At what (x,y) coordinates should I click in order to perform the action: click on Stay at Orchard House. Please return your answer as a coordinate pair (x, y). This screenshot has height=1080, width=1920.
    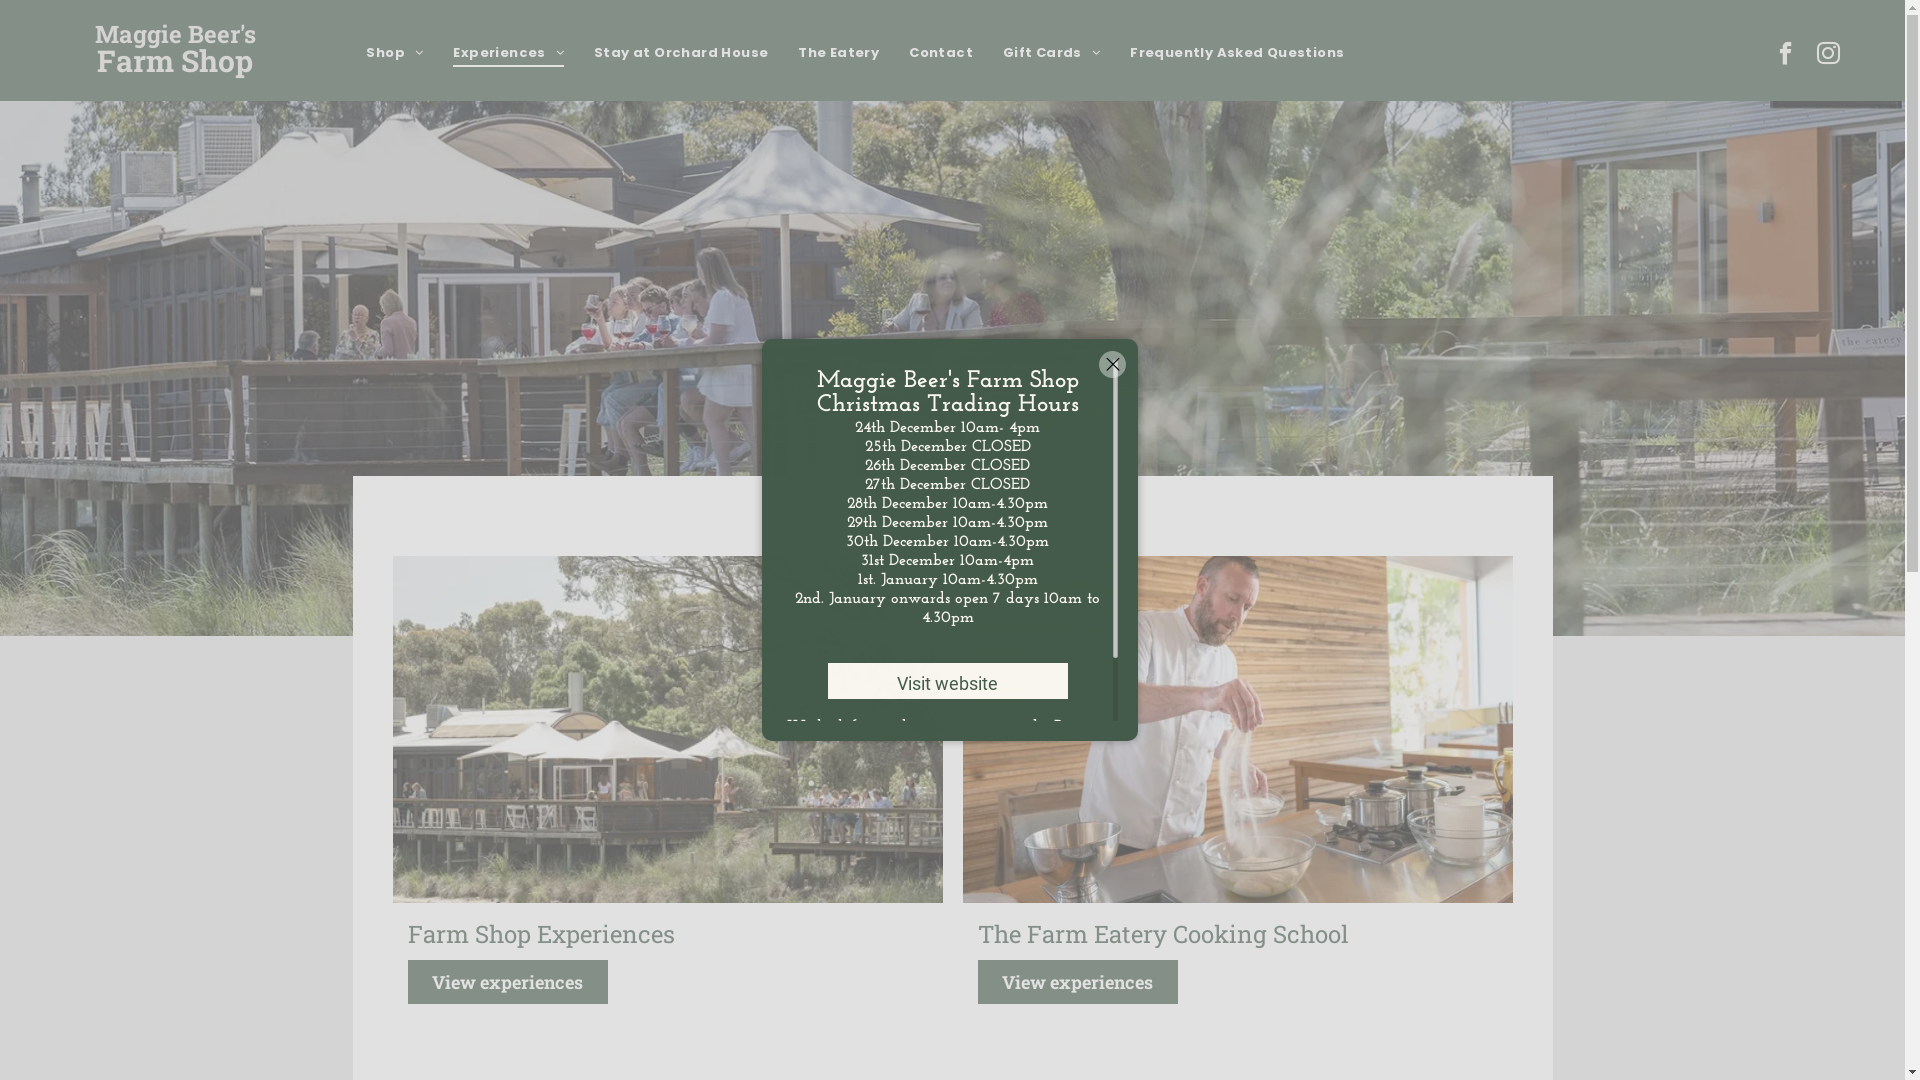
    Looking at the image, I should click on (681, 52).